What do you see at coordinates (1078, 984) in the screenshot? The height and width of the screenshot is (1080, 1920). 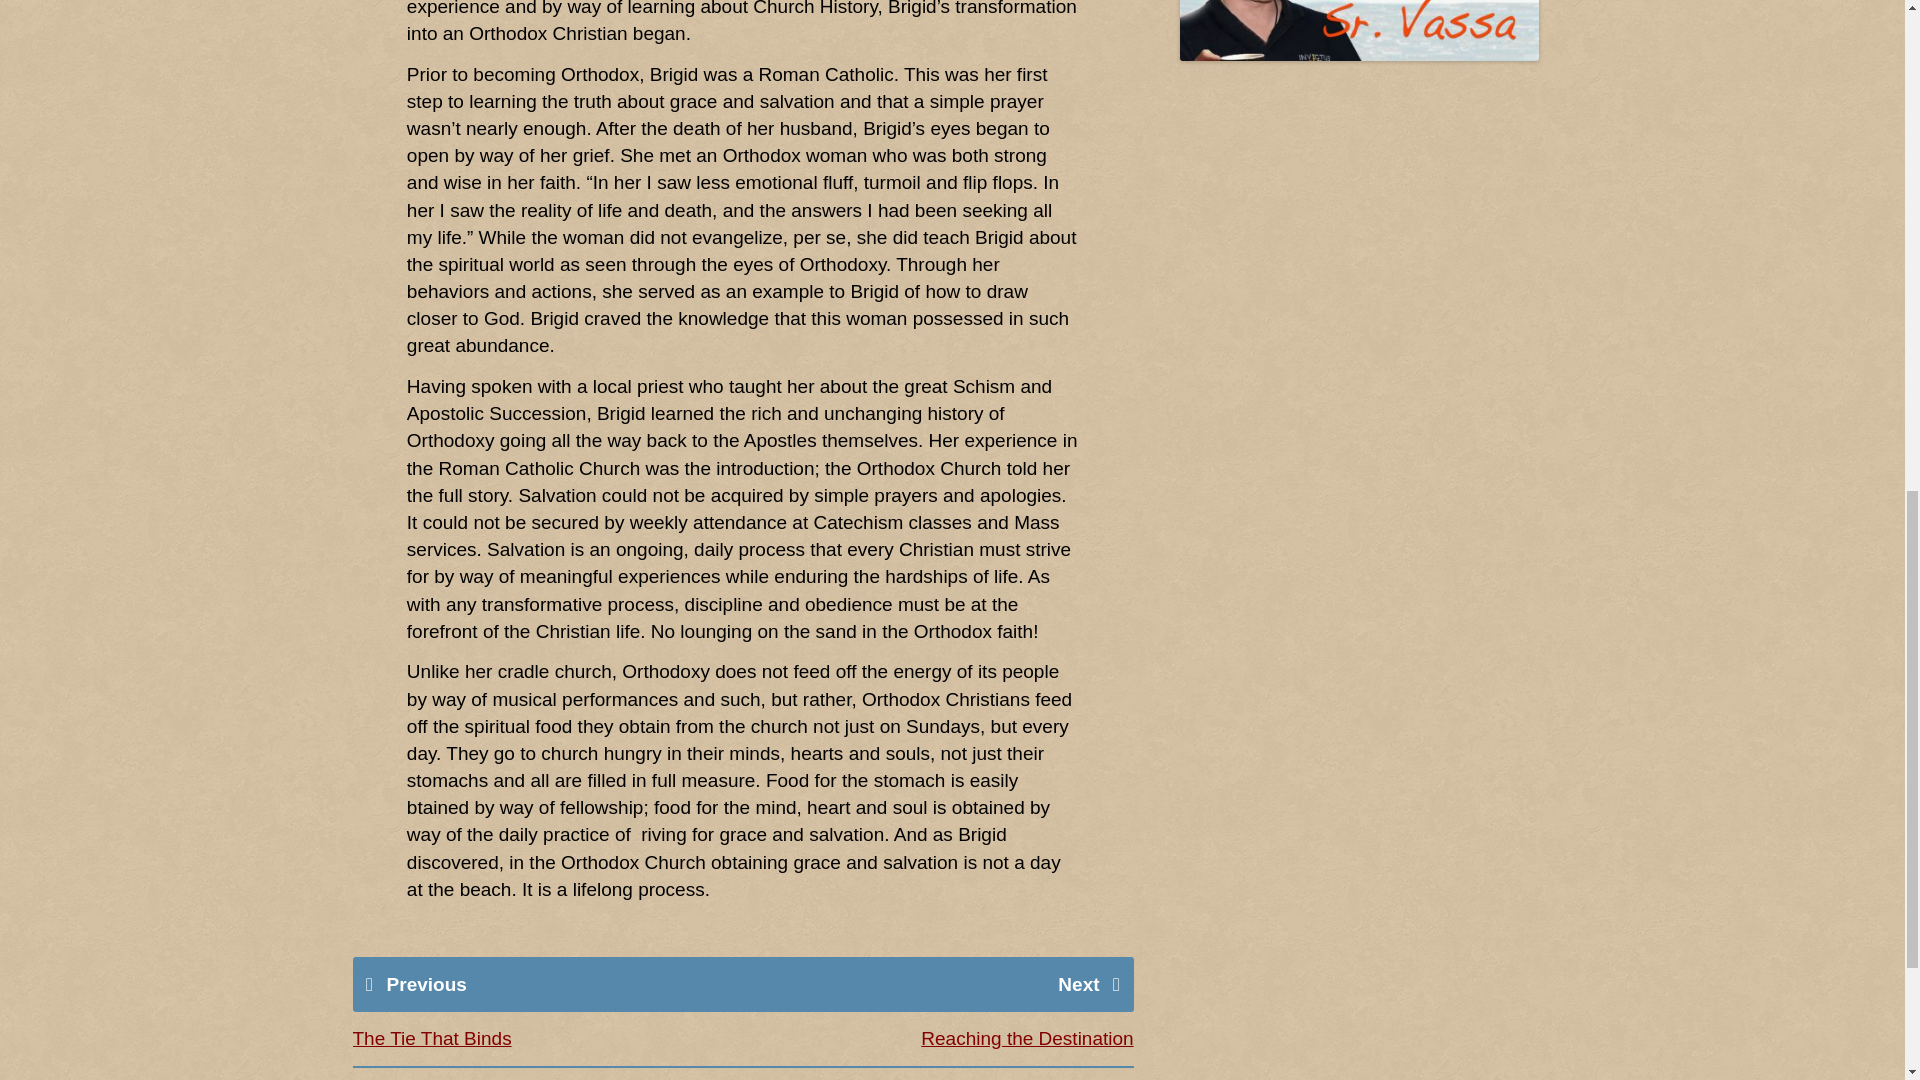 I see `Next` at bounding box center [1078, 984].